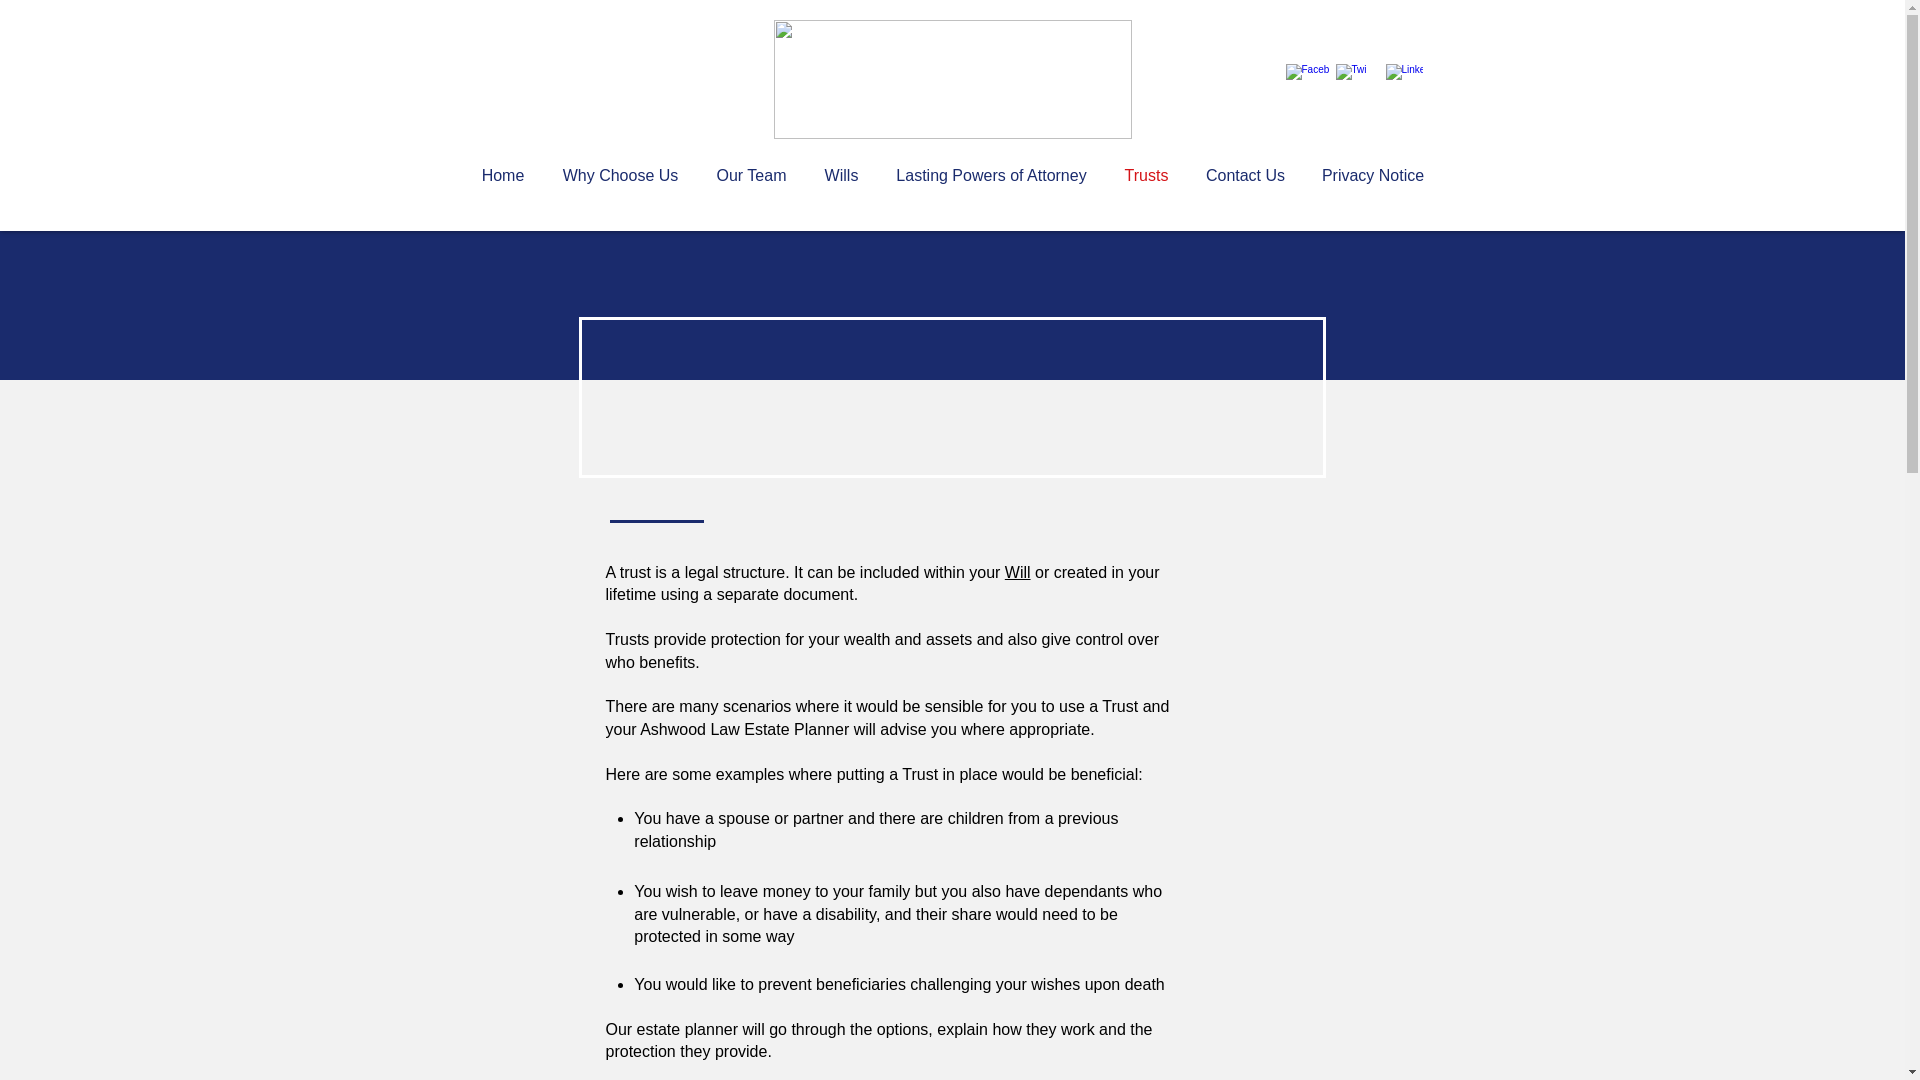 Image resolution: width=1920 pixels, height=1080 pixels. What do you see at coordinates (1018, 572) in the screenshot?
I see `Will` at bounding box center [1018, 572].